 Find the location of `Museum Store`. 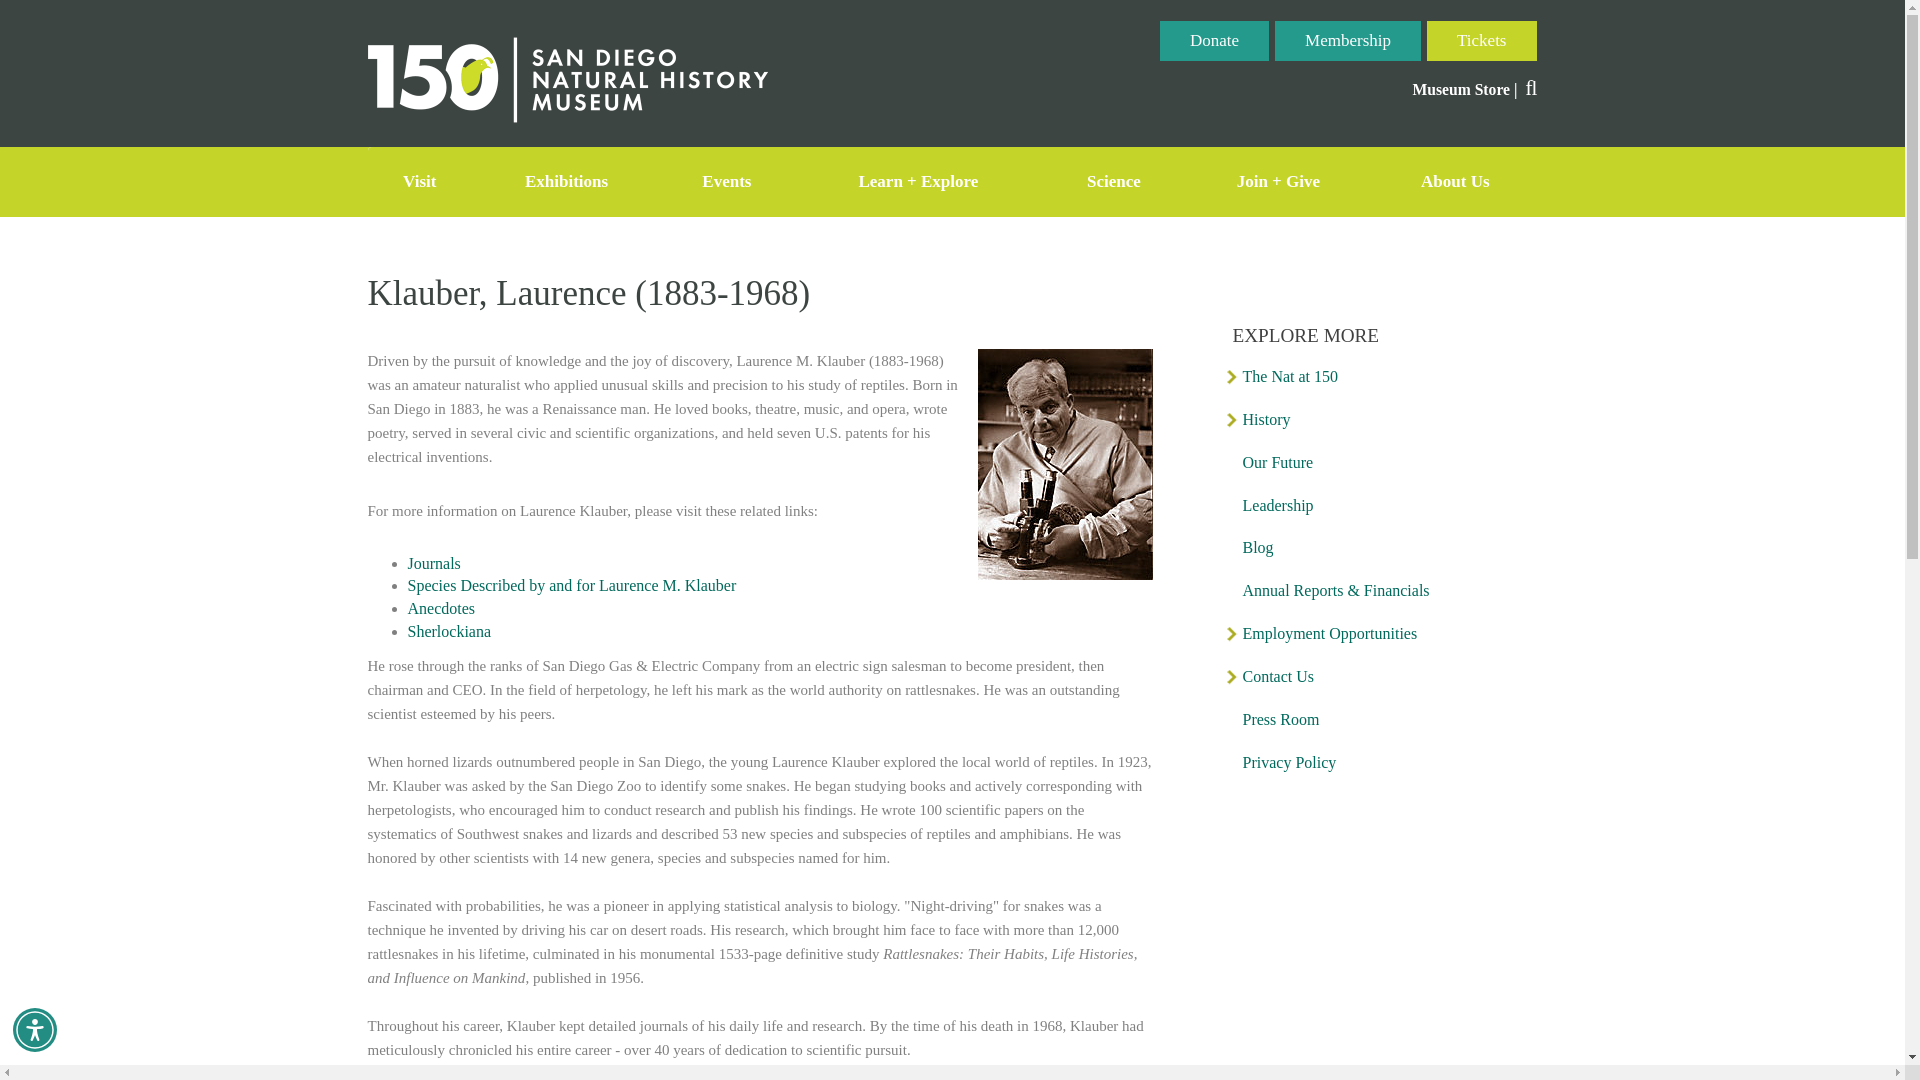

Museum Store is located at coordinates (1460, 90).